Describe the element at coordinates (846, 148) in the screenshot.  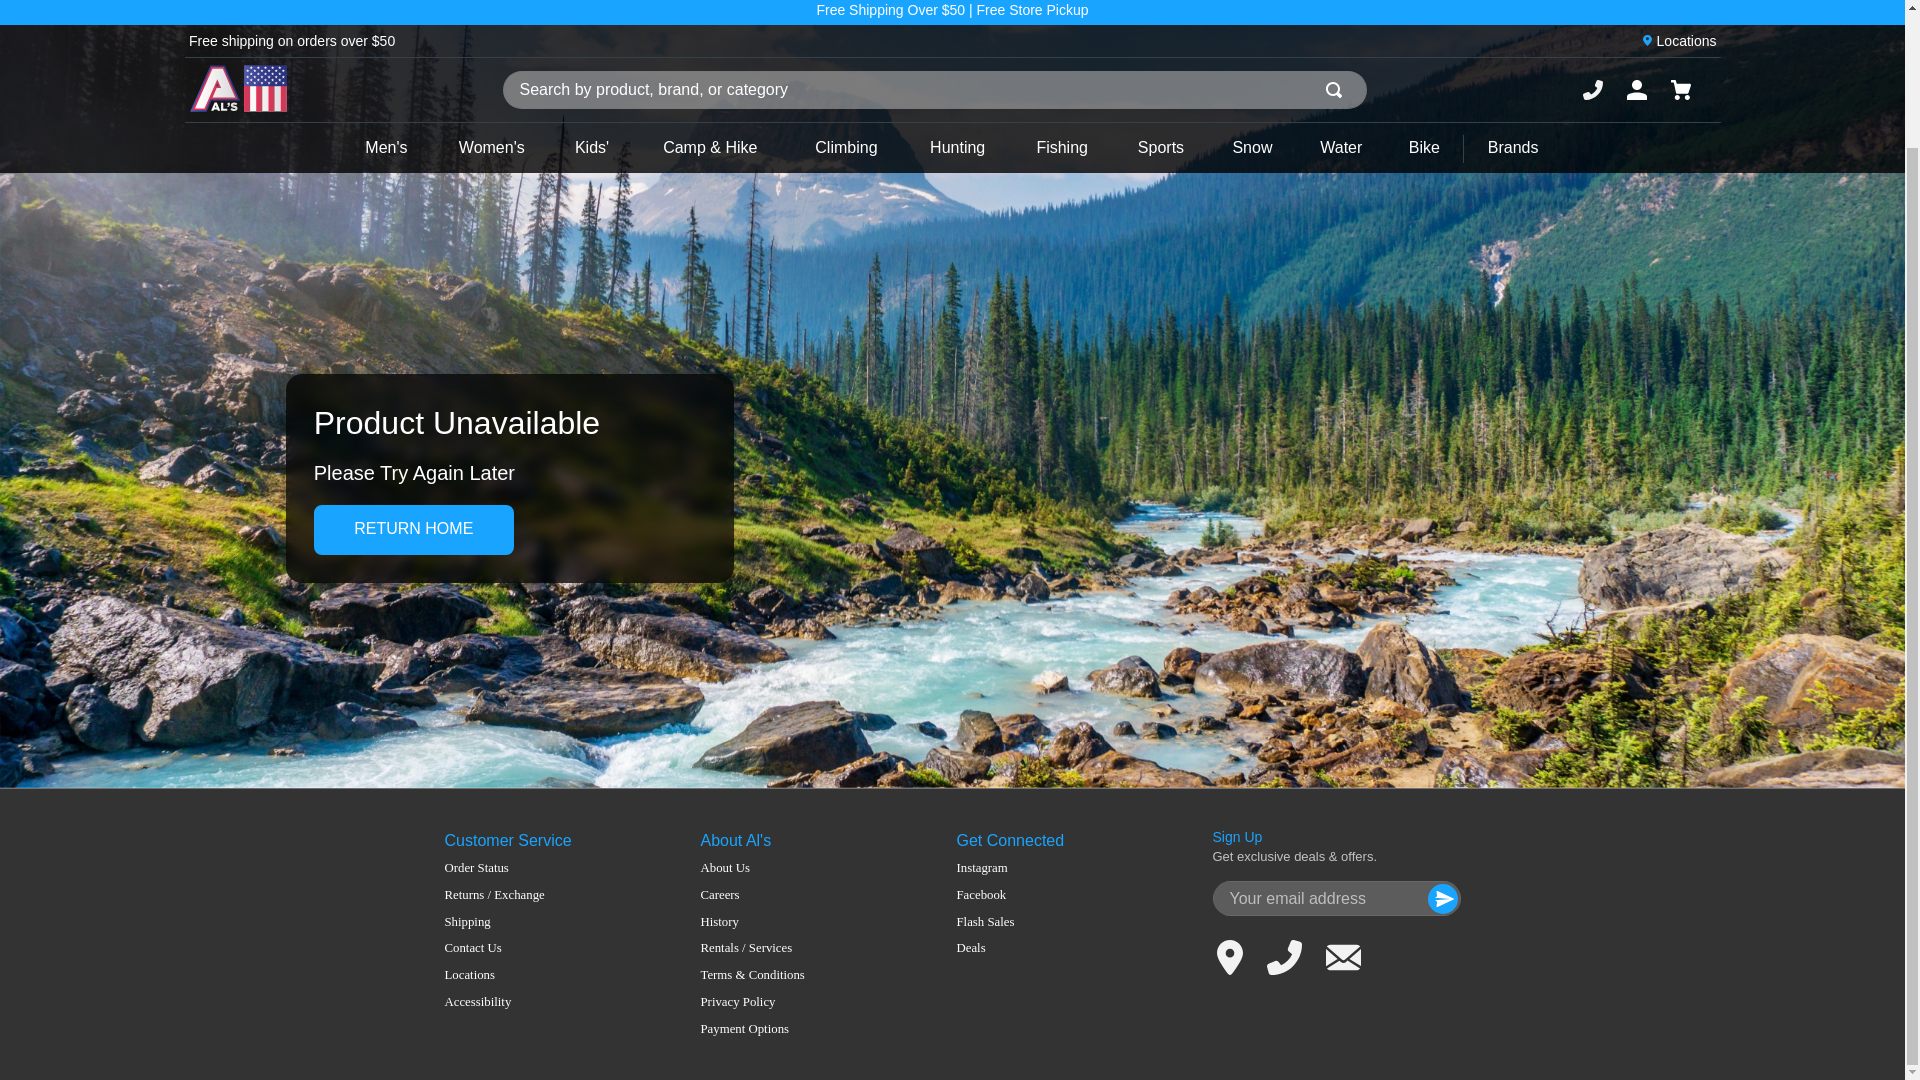
I see `Climbing` at that location.